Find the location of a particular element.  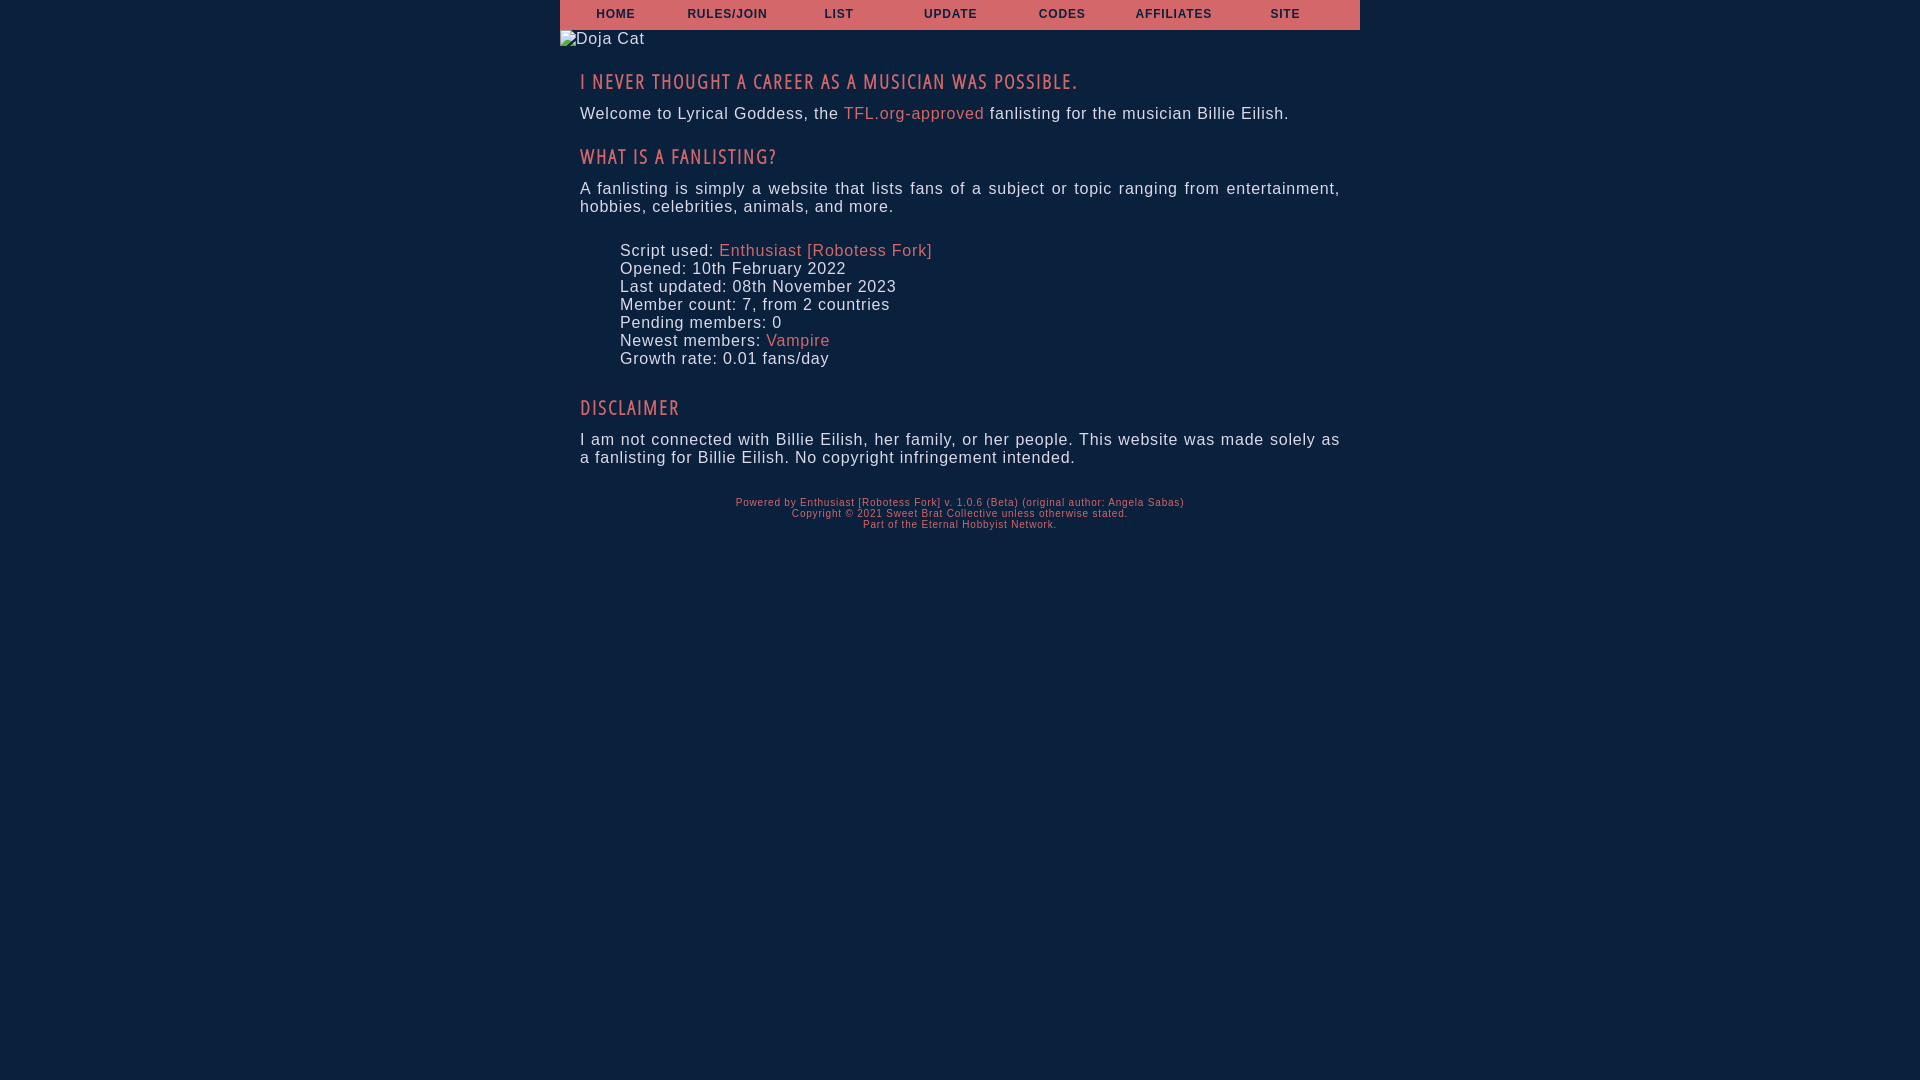

Sweet Brat Collective is located at coordinates (942, 514).